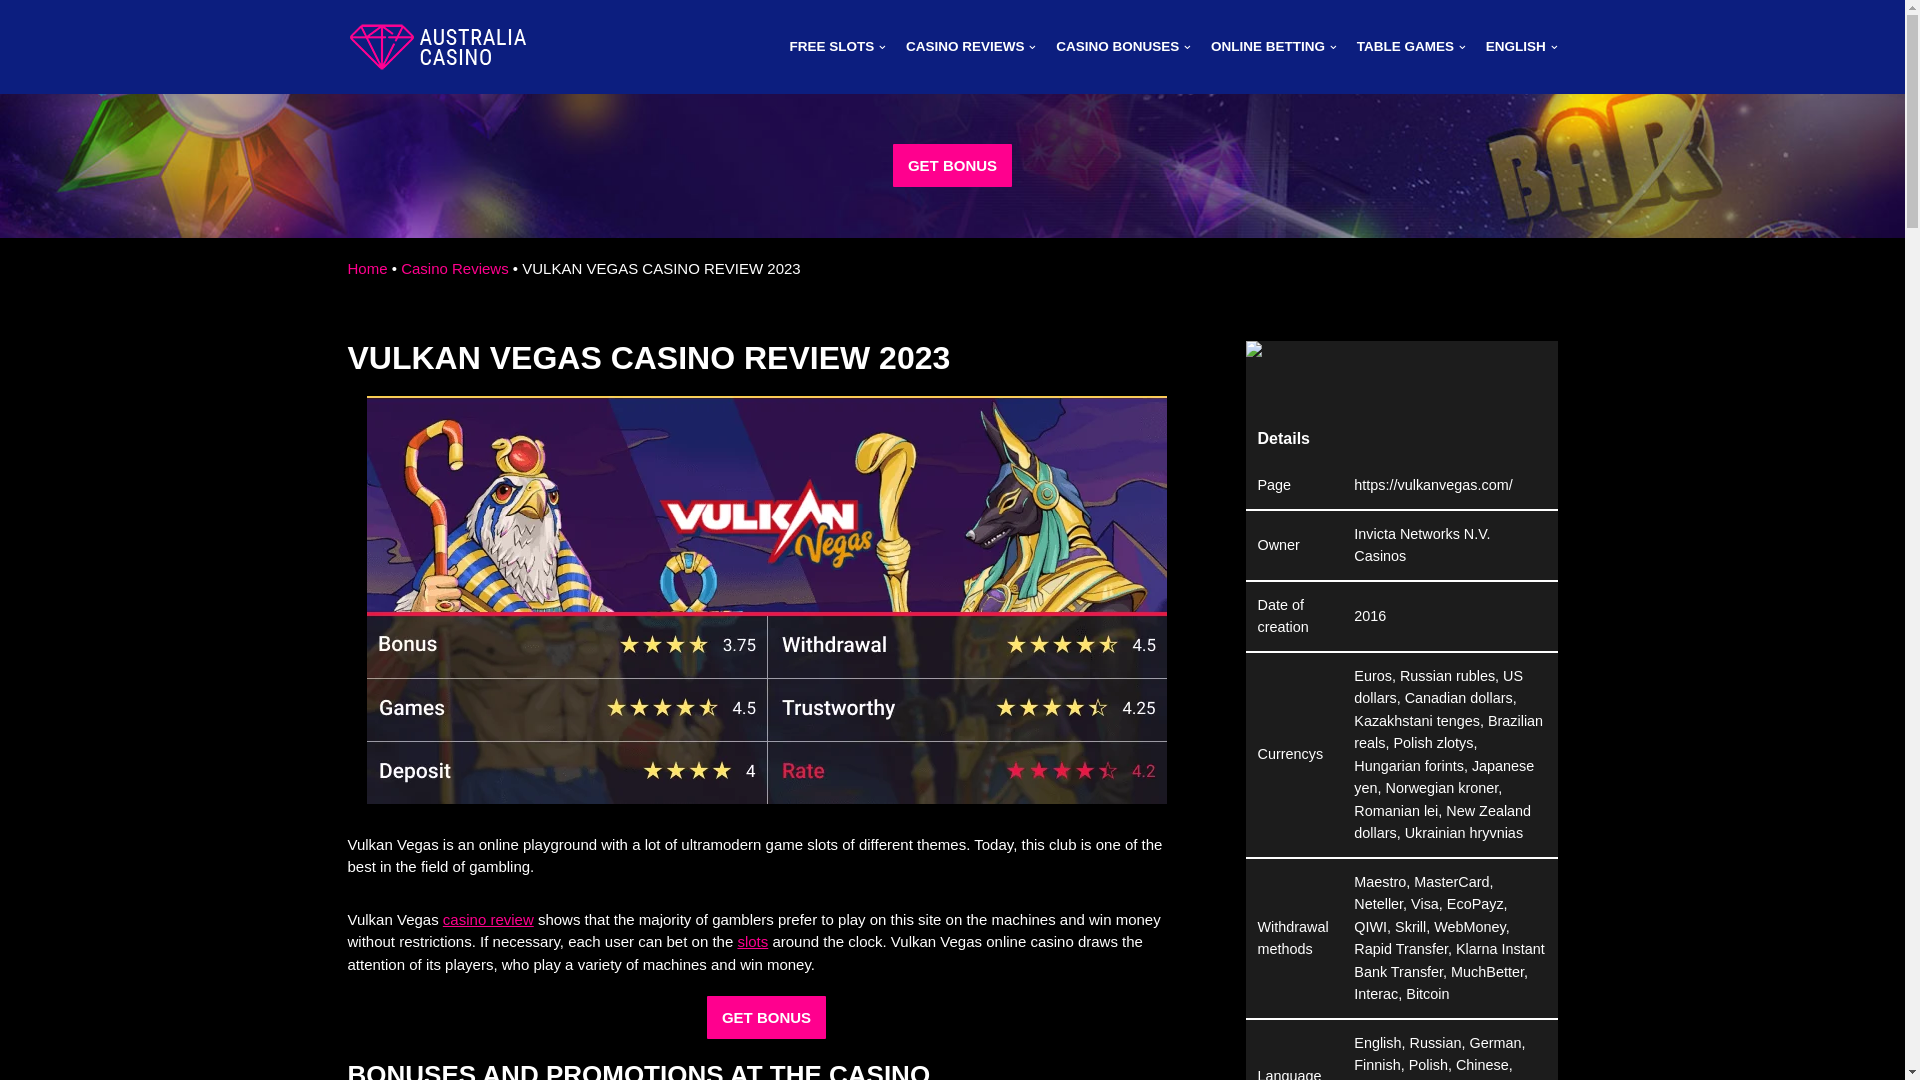  What do you see at coordinates (837, 46) in the screenshot?
I see `FREE SLOTS` at bounding box center [837, 46].